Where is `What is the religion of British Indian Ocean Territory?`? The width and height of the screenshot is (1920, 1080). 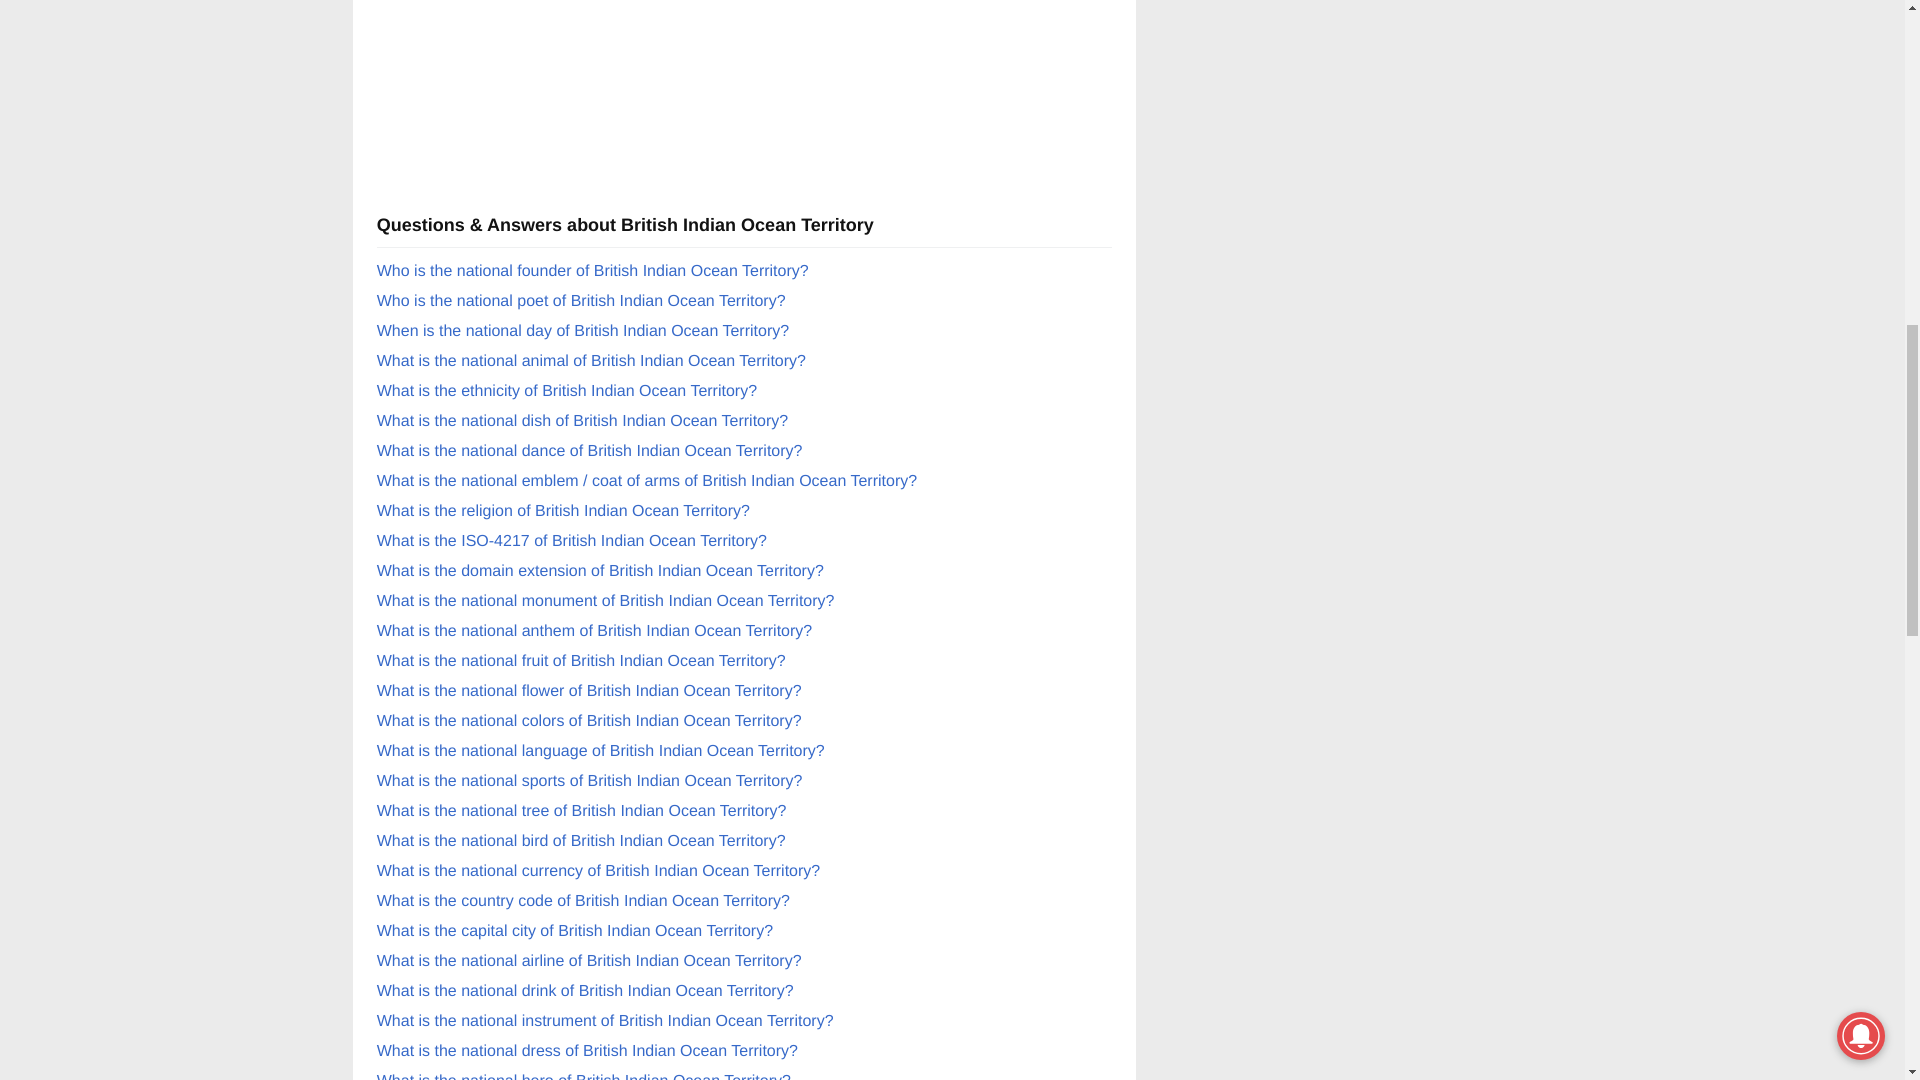
What is the religion of British Indian Ocean Territory? is located at coordinates (563, 511).